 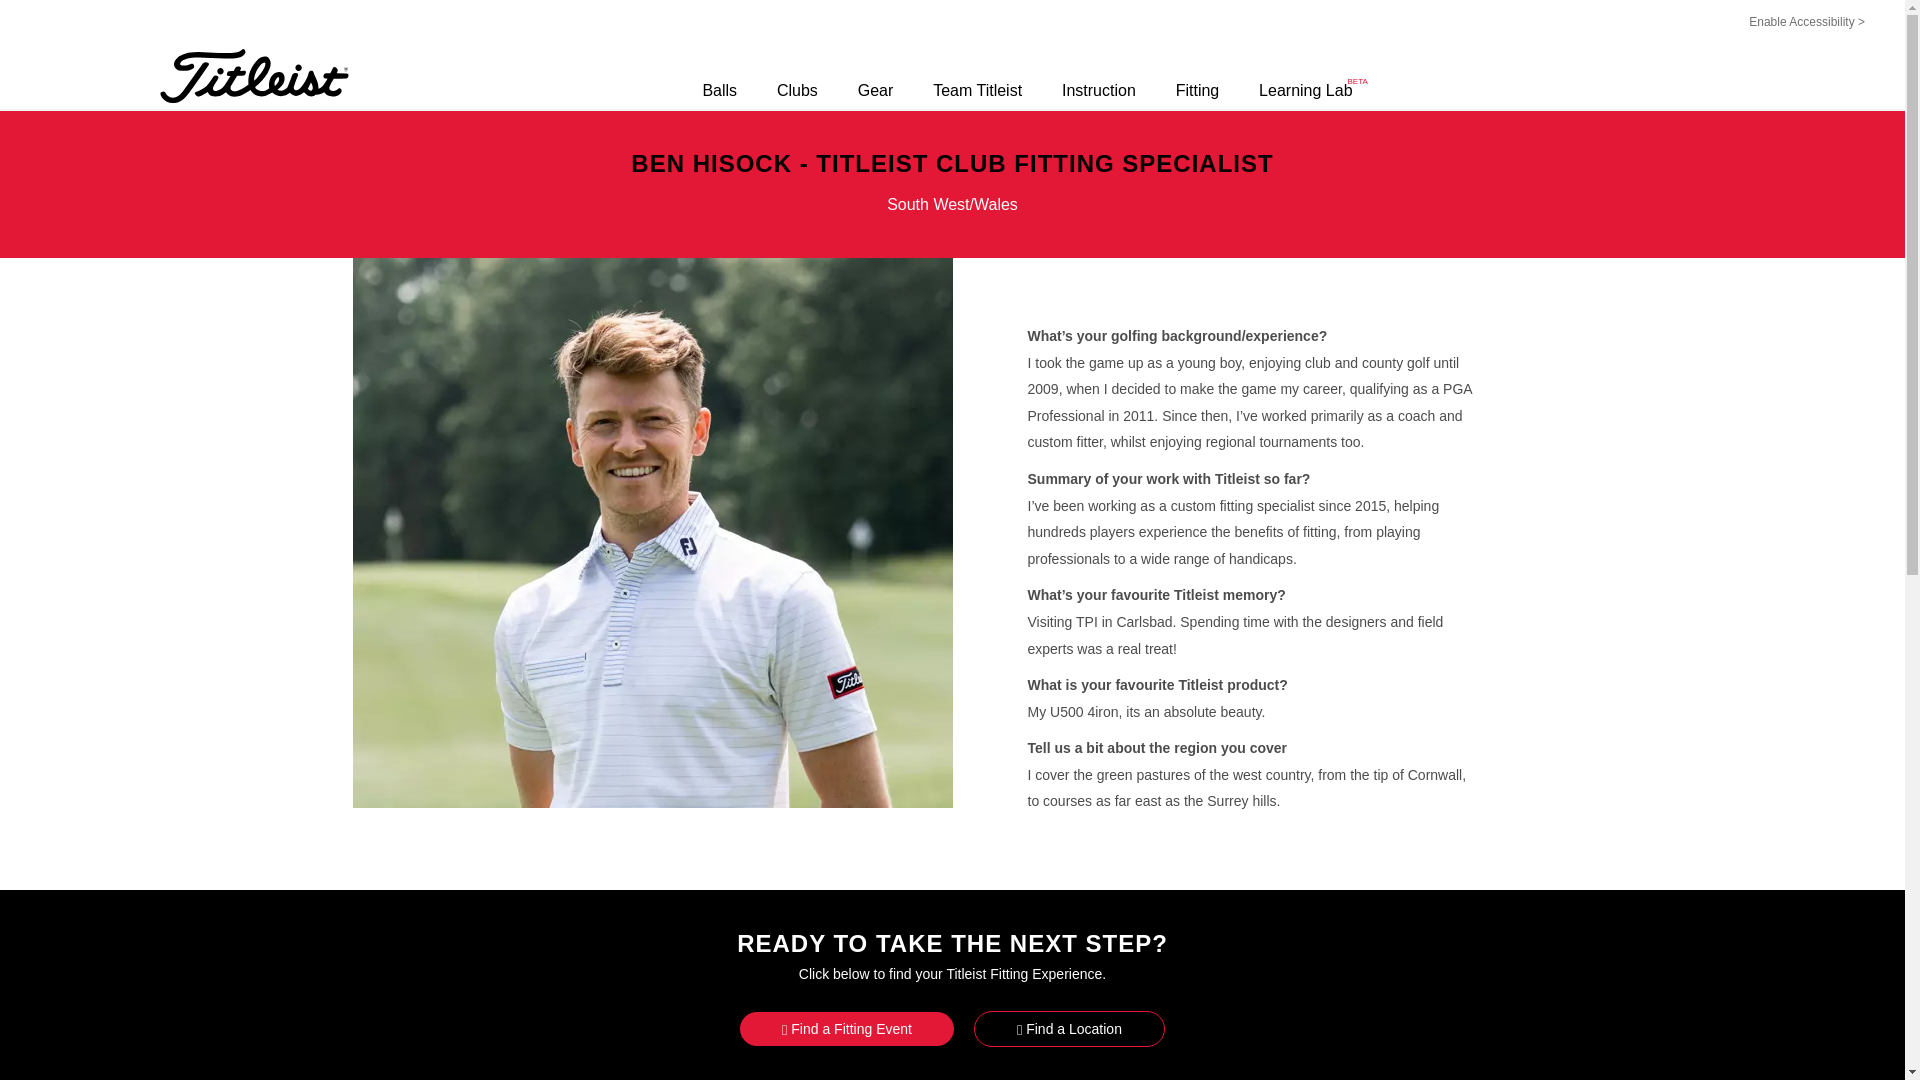 What do you see at coordinates (1305, 91) in the screenshot?
I see `Balls` at bounding box center [1305, 91].